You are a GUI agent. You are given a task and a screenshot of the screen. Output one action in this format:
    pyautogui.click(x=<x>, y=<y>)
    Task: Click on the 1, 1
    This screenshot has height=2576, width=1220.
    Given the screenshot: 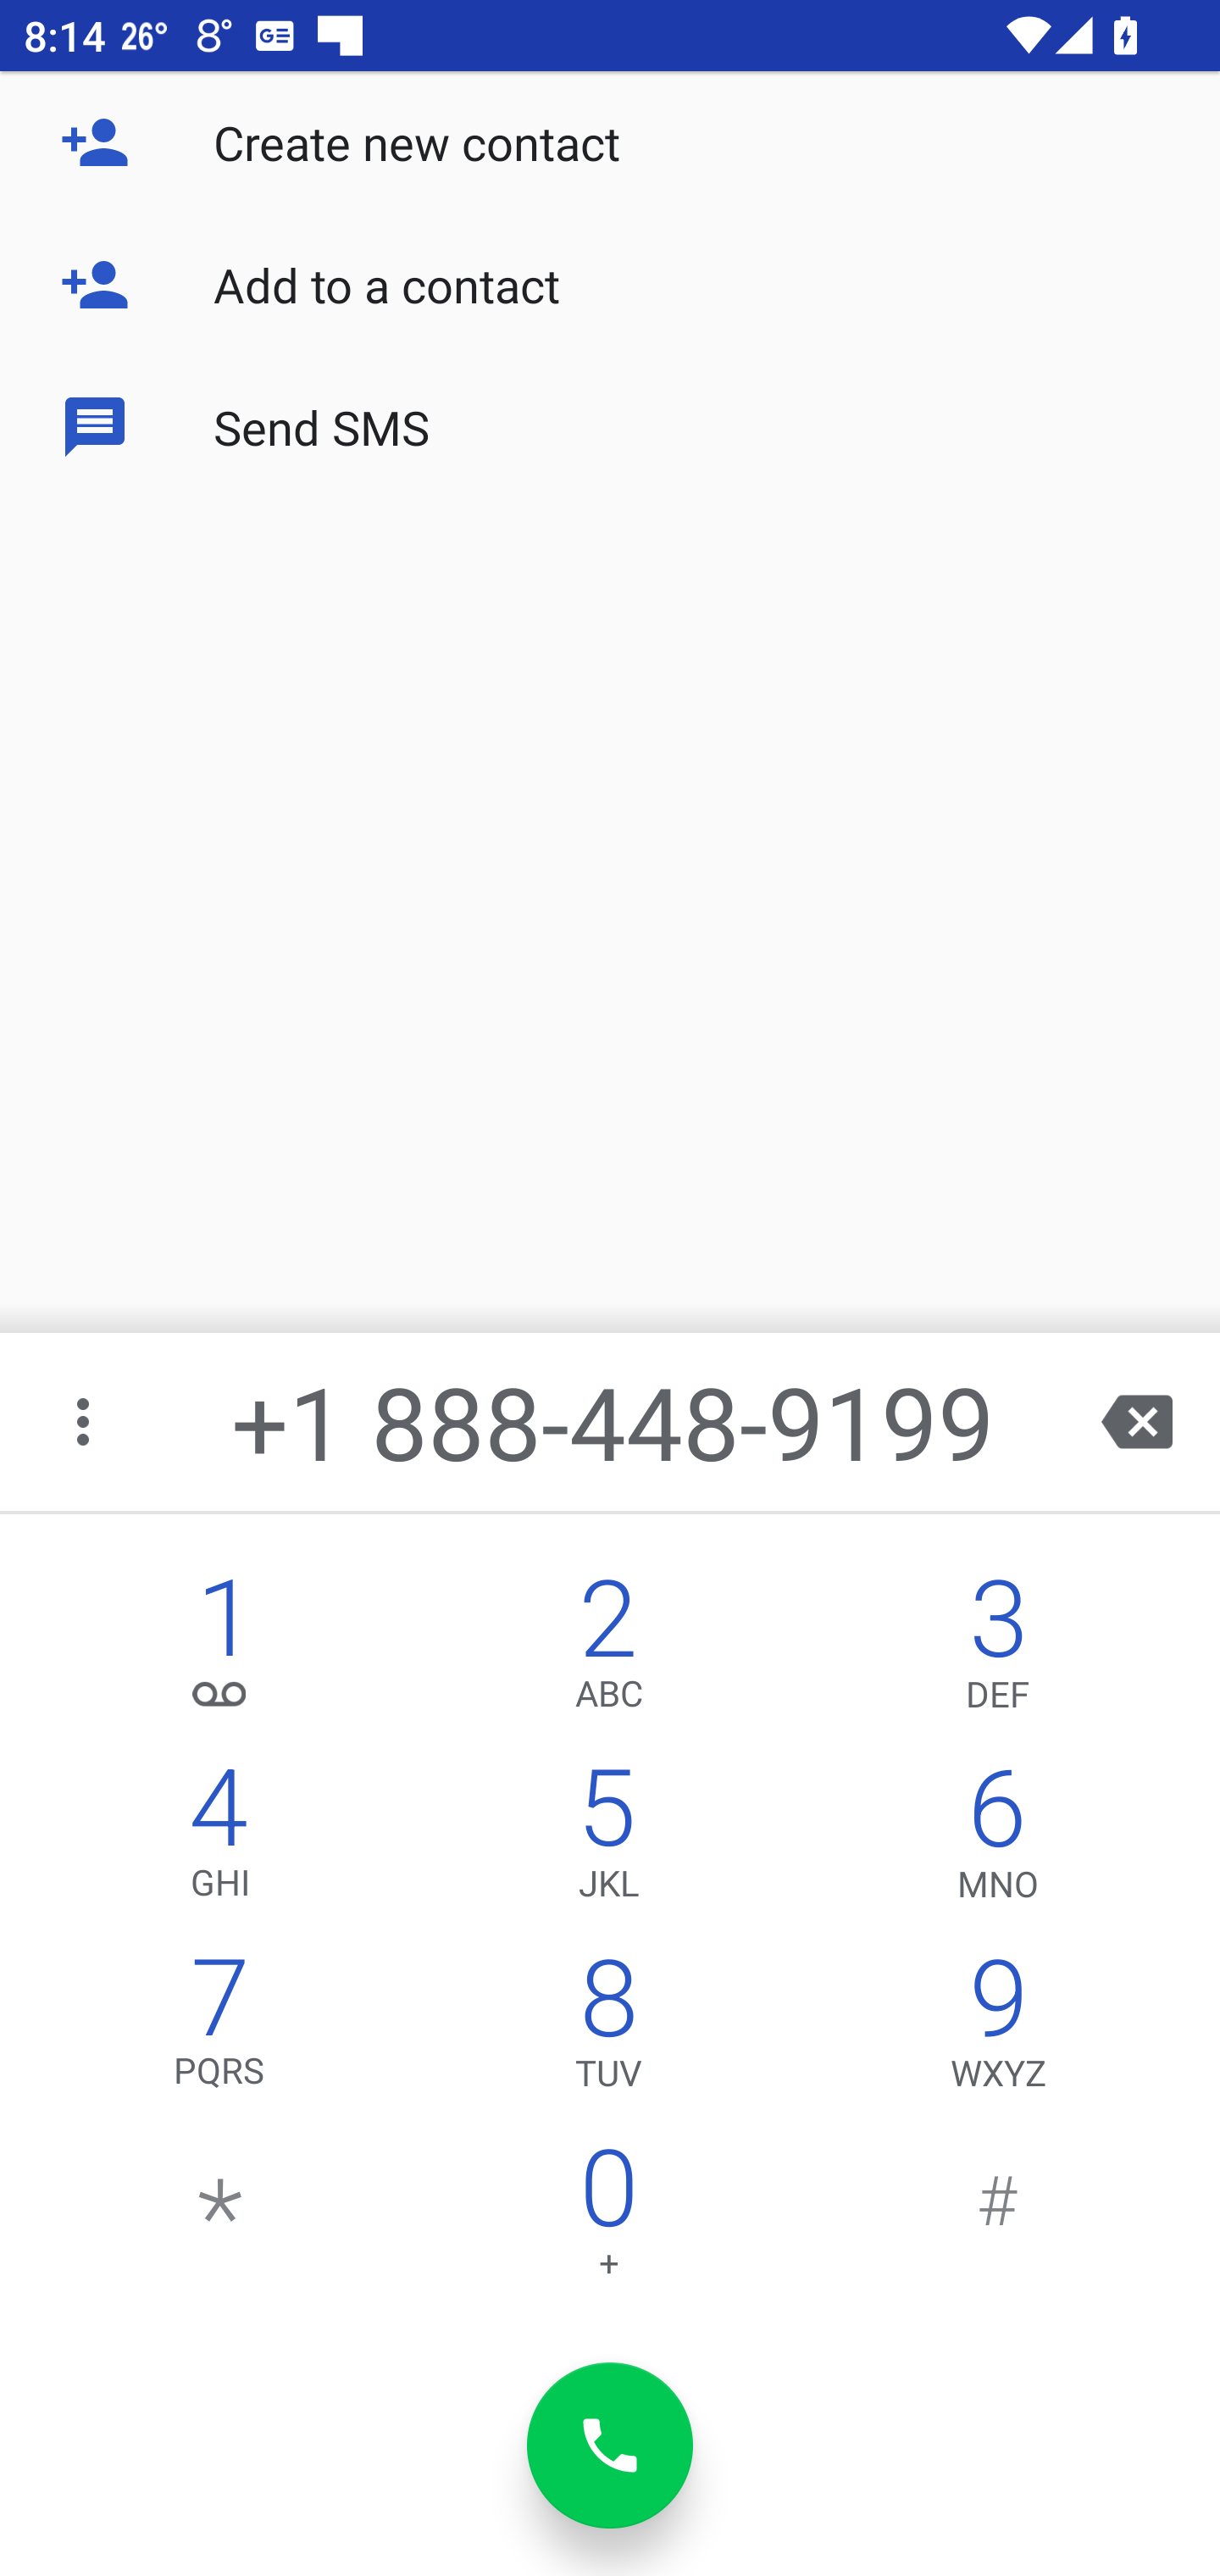 What is the action you would take?
    pyautogui.click(x=220, y=1651)
    